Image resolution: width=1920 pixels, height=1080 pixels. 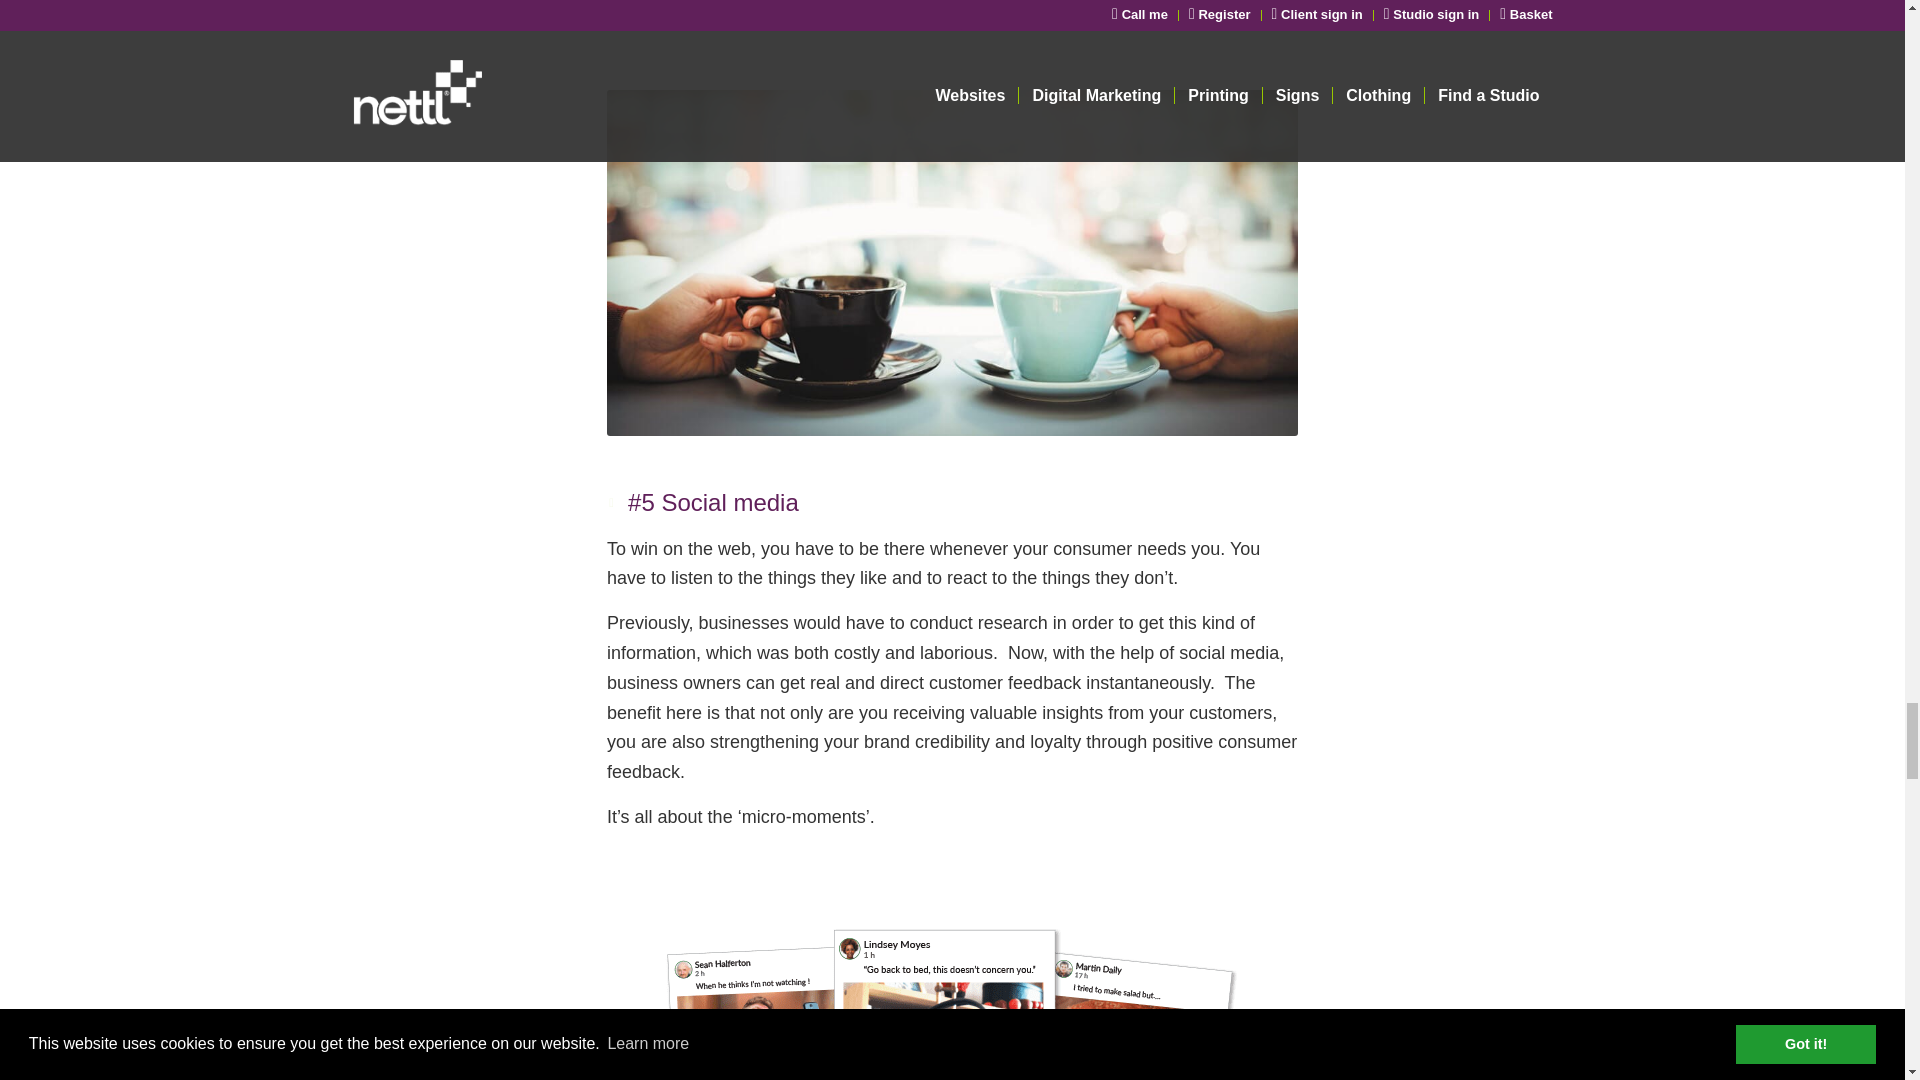 I want to click on Social Pics, so click(x=952, y=988).